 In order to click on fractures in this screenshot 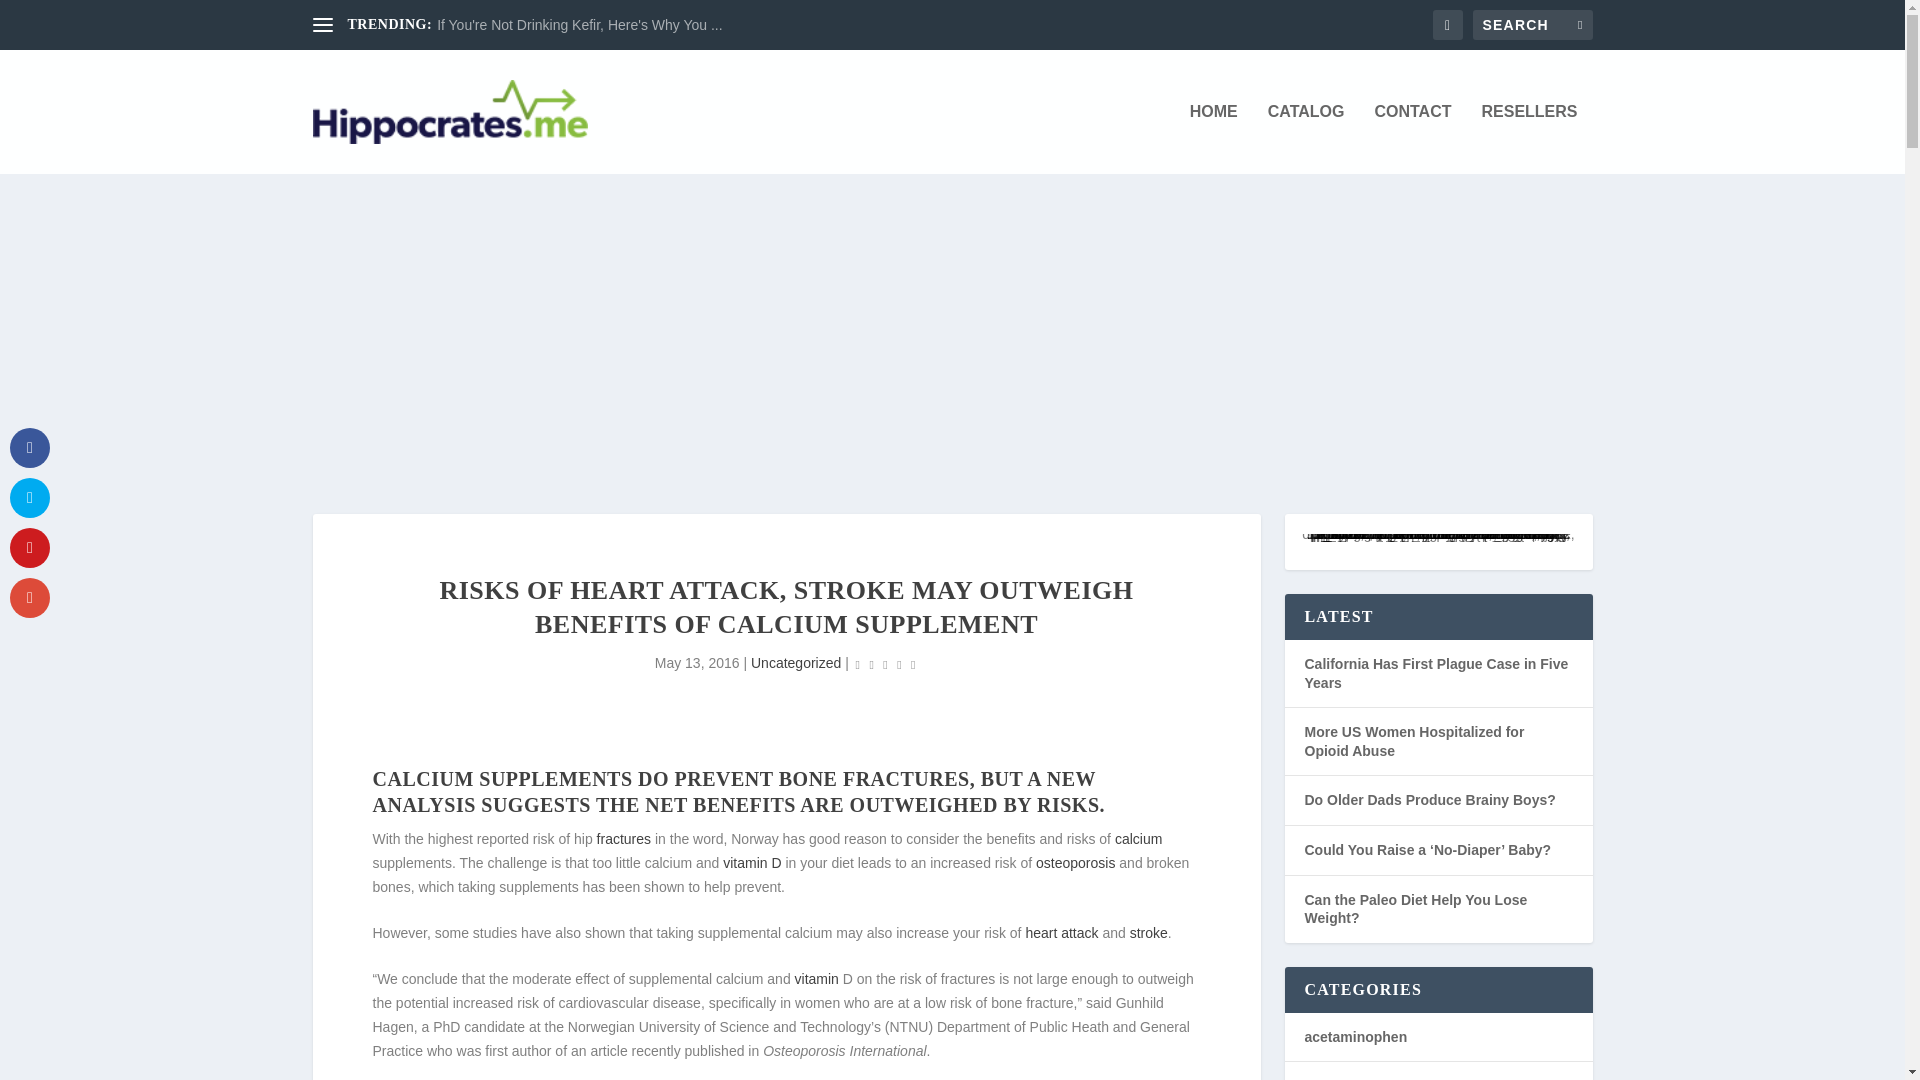, I will do `click(624, 838)`.